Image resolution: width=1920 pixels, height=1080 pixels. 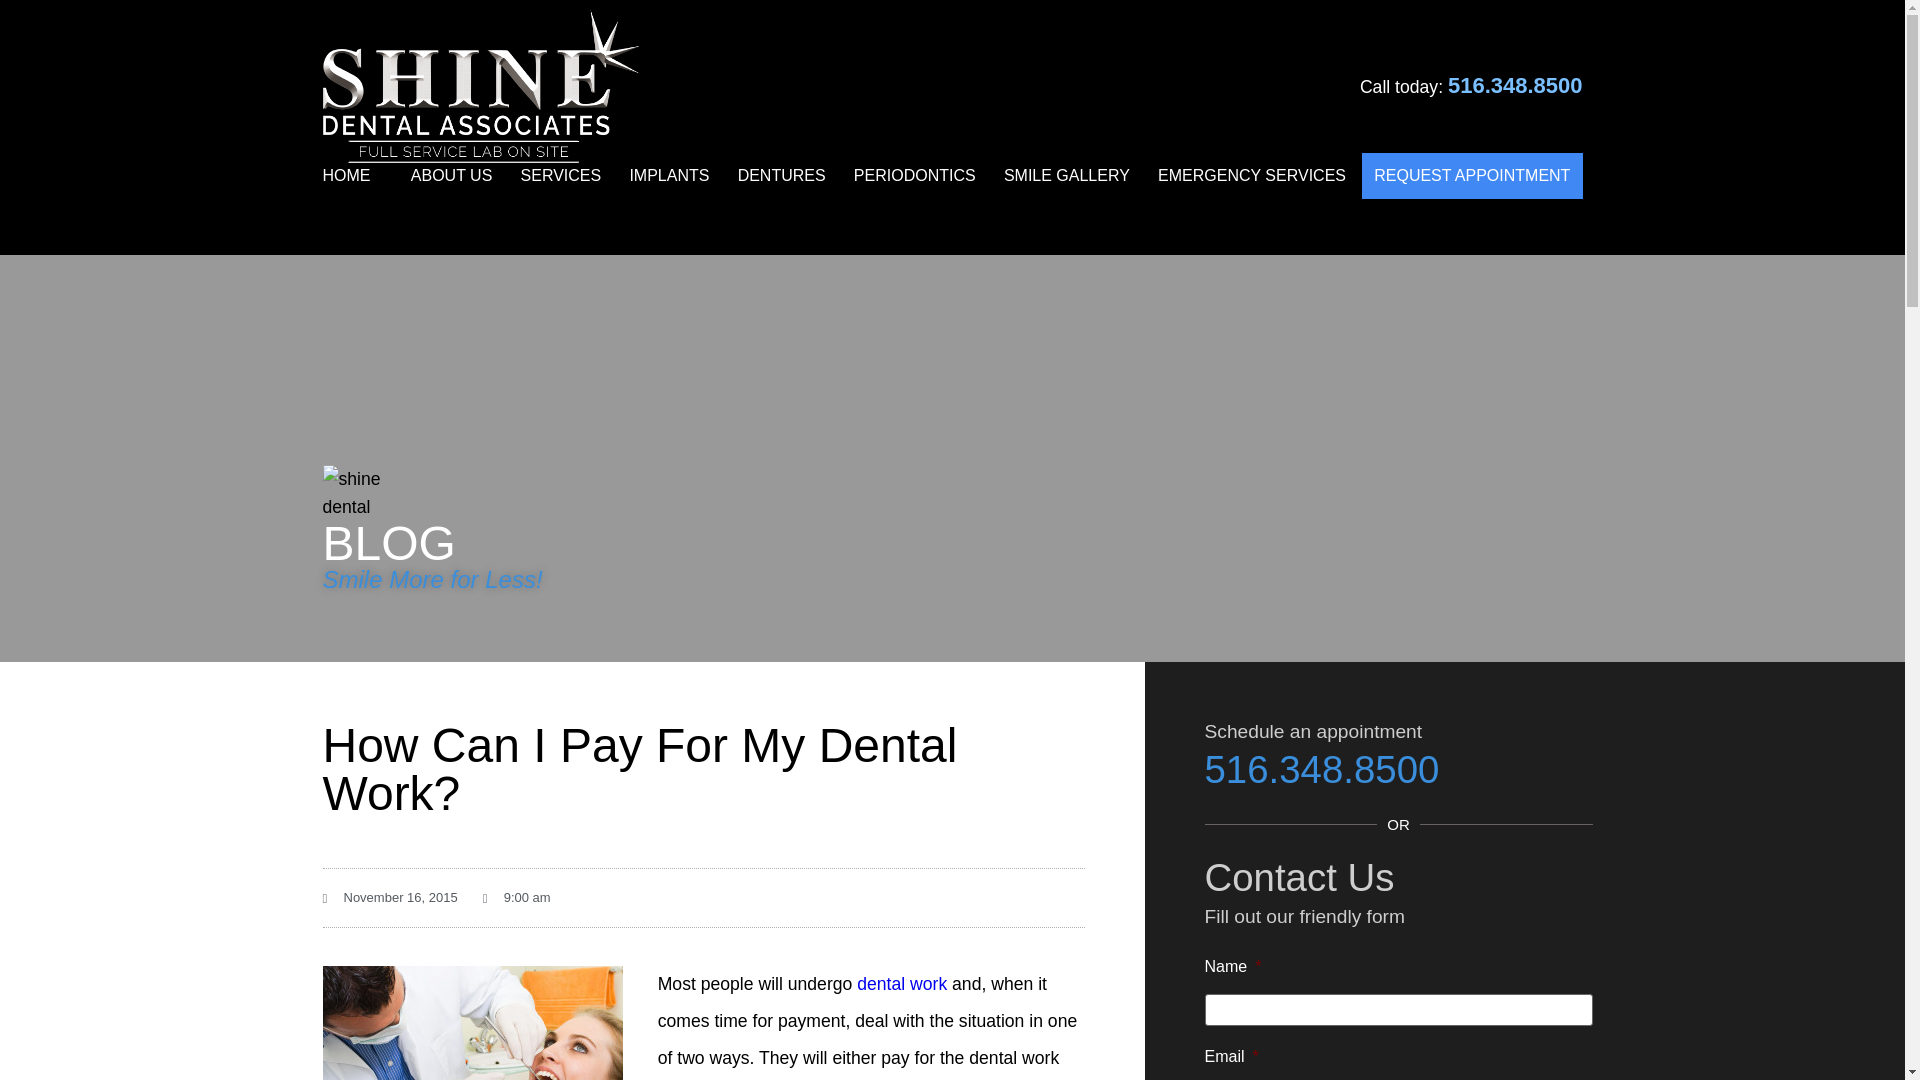 What do you see at coordinates (358, 176) in the screenshot?
I see `HOME` at bounding box center [358, 176].